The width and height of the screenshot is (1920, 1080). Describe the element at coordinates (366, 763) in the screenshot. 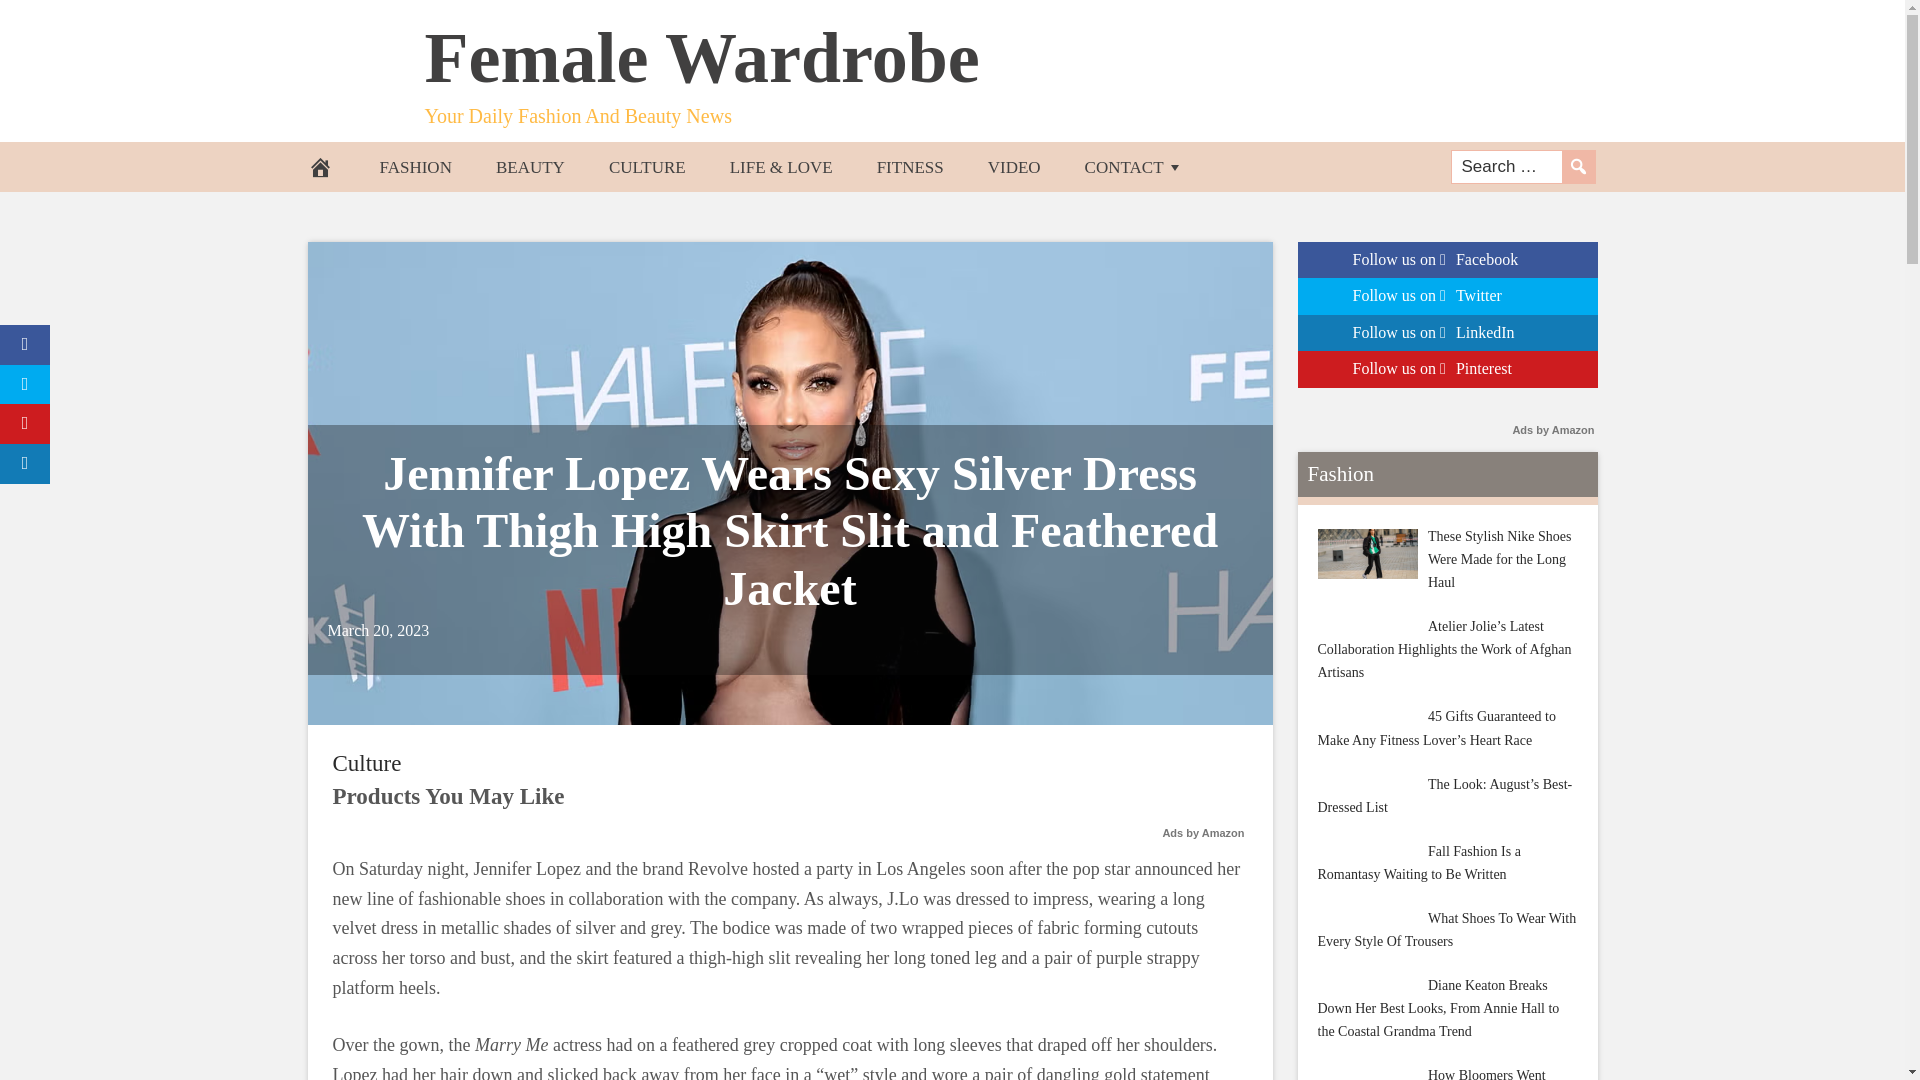

I see `Culture` at that location.